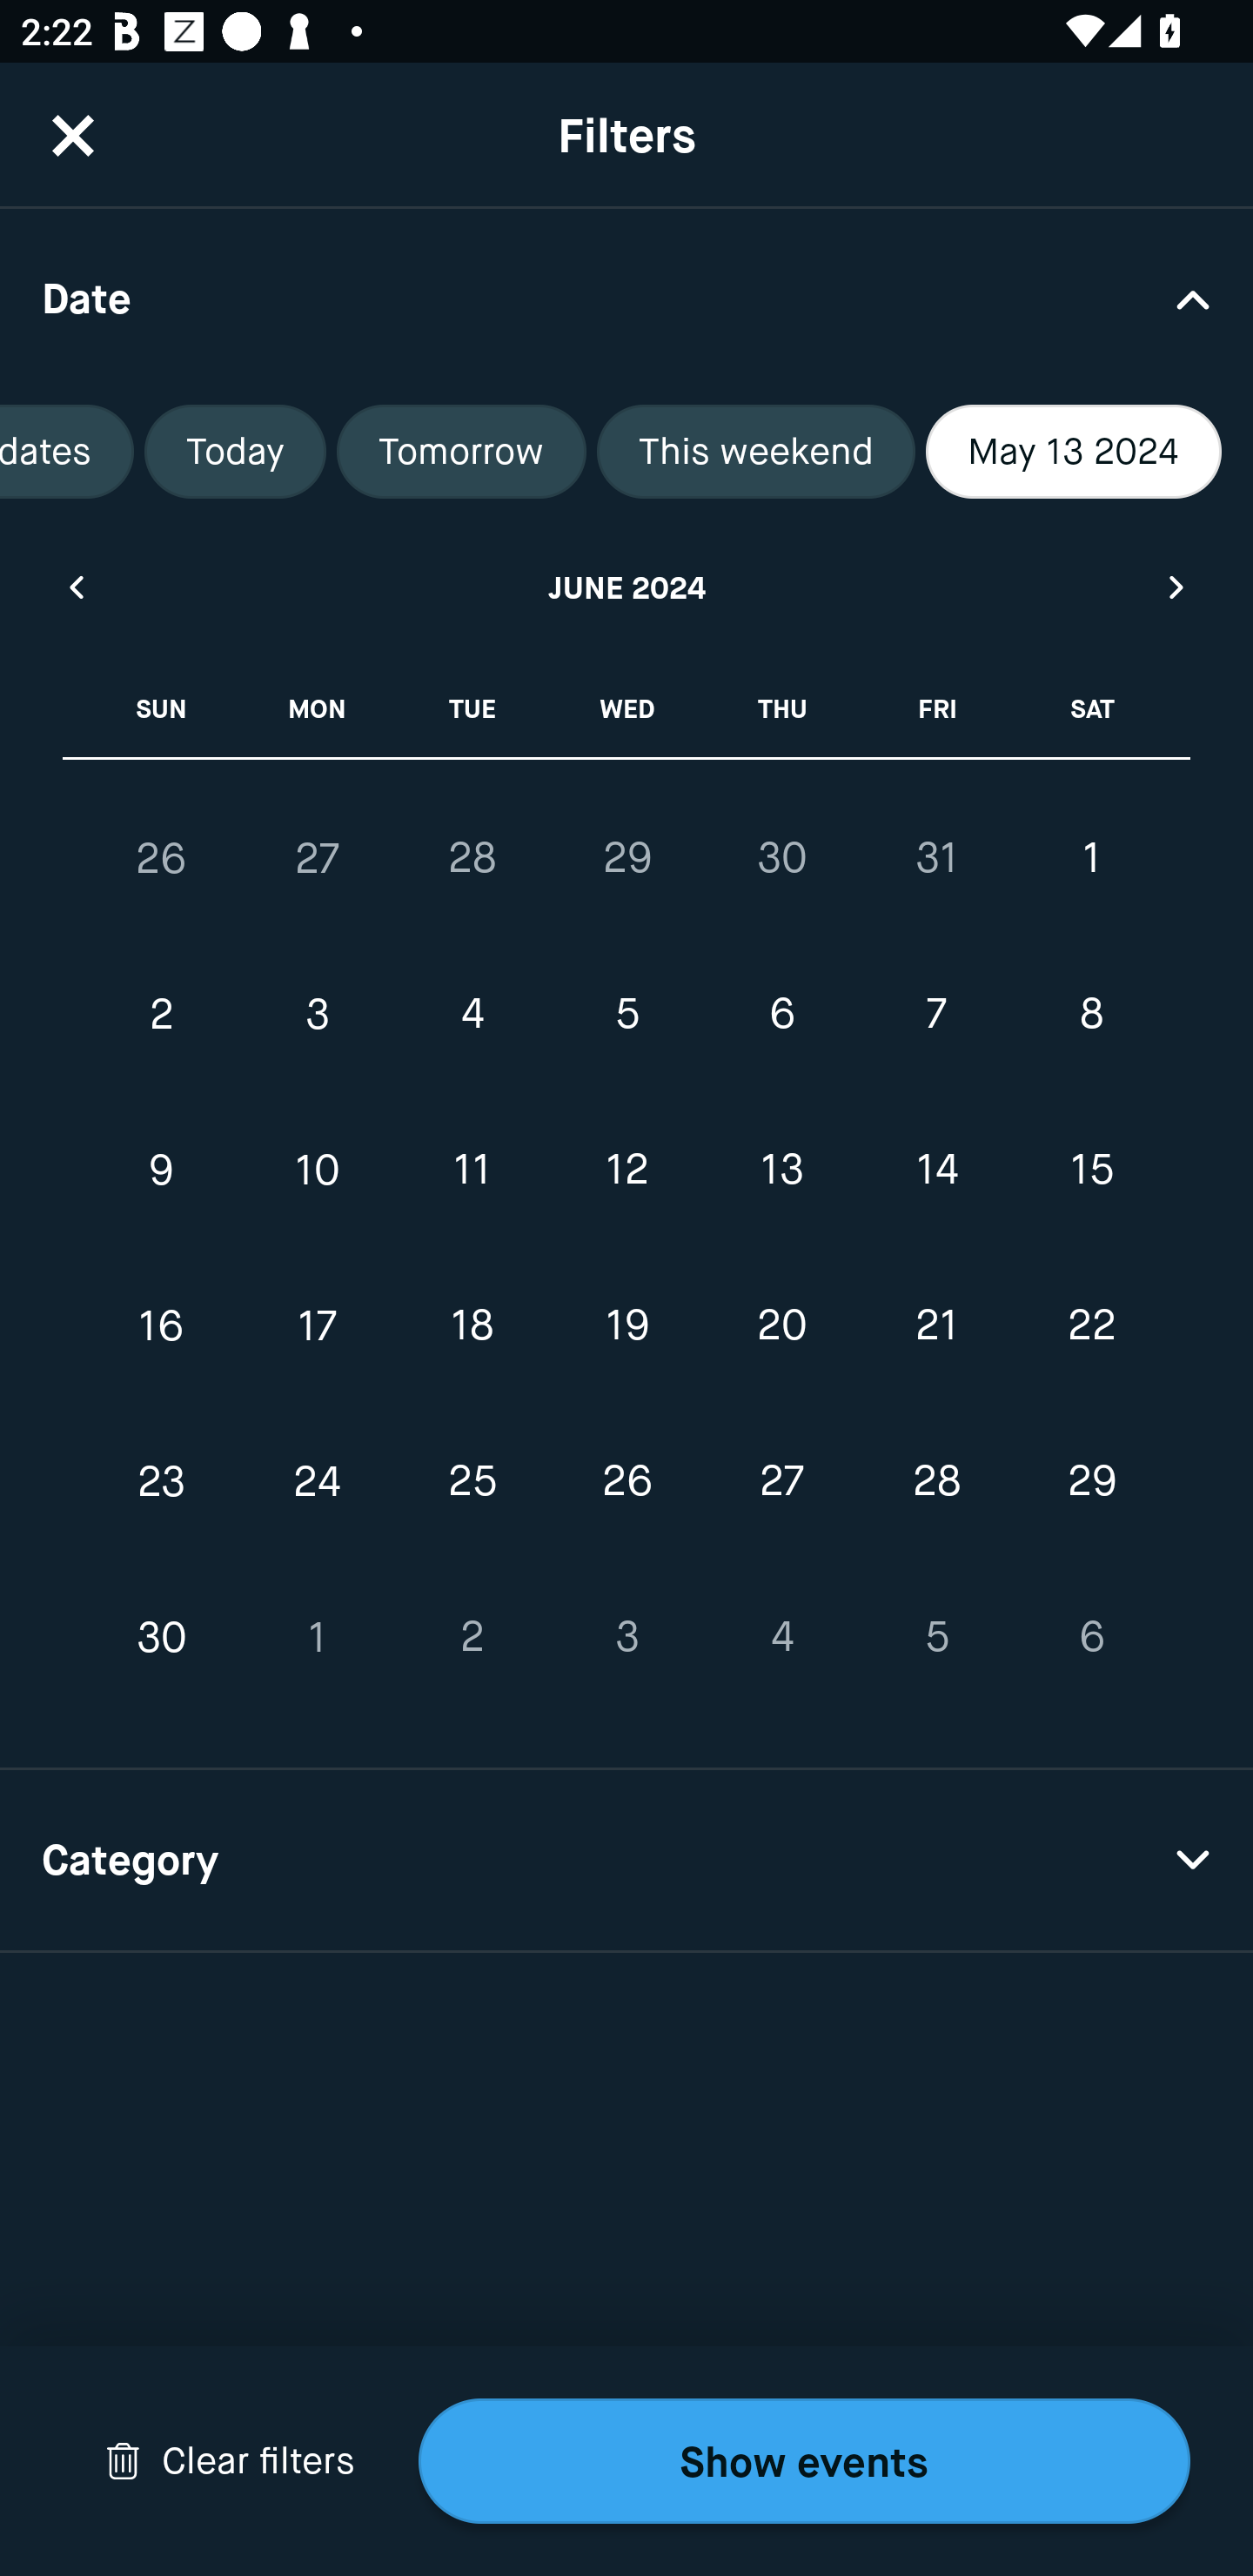 Image resolution: width=1253 pixels, height=2576 pixels. What do you see at coordinates (1091, 1015) in the screenshot?
I see `8` at bounding box center [1091, 1015].